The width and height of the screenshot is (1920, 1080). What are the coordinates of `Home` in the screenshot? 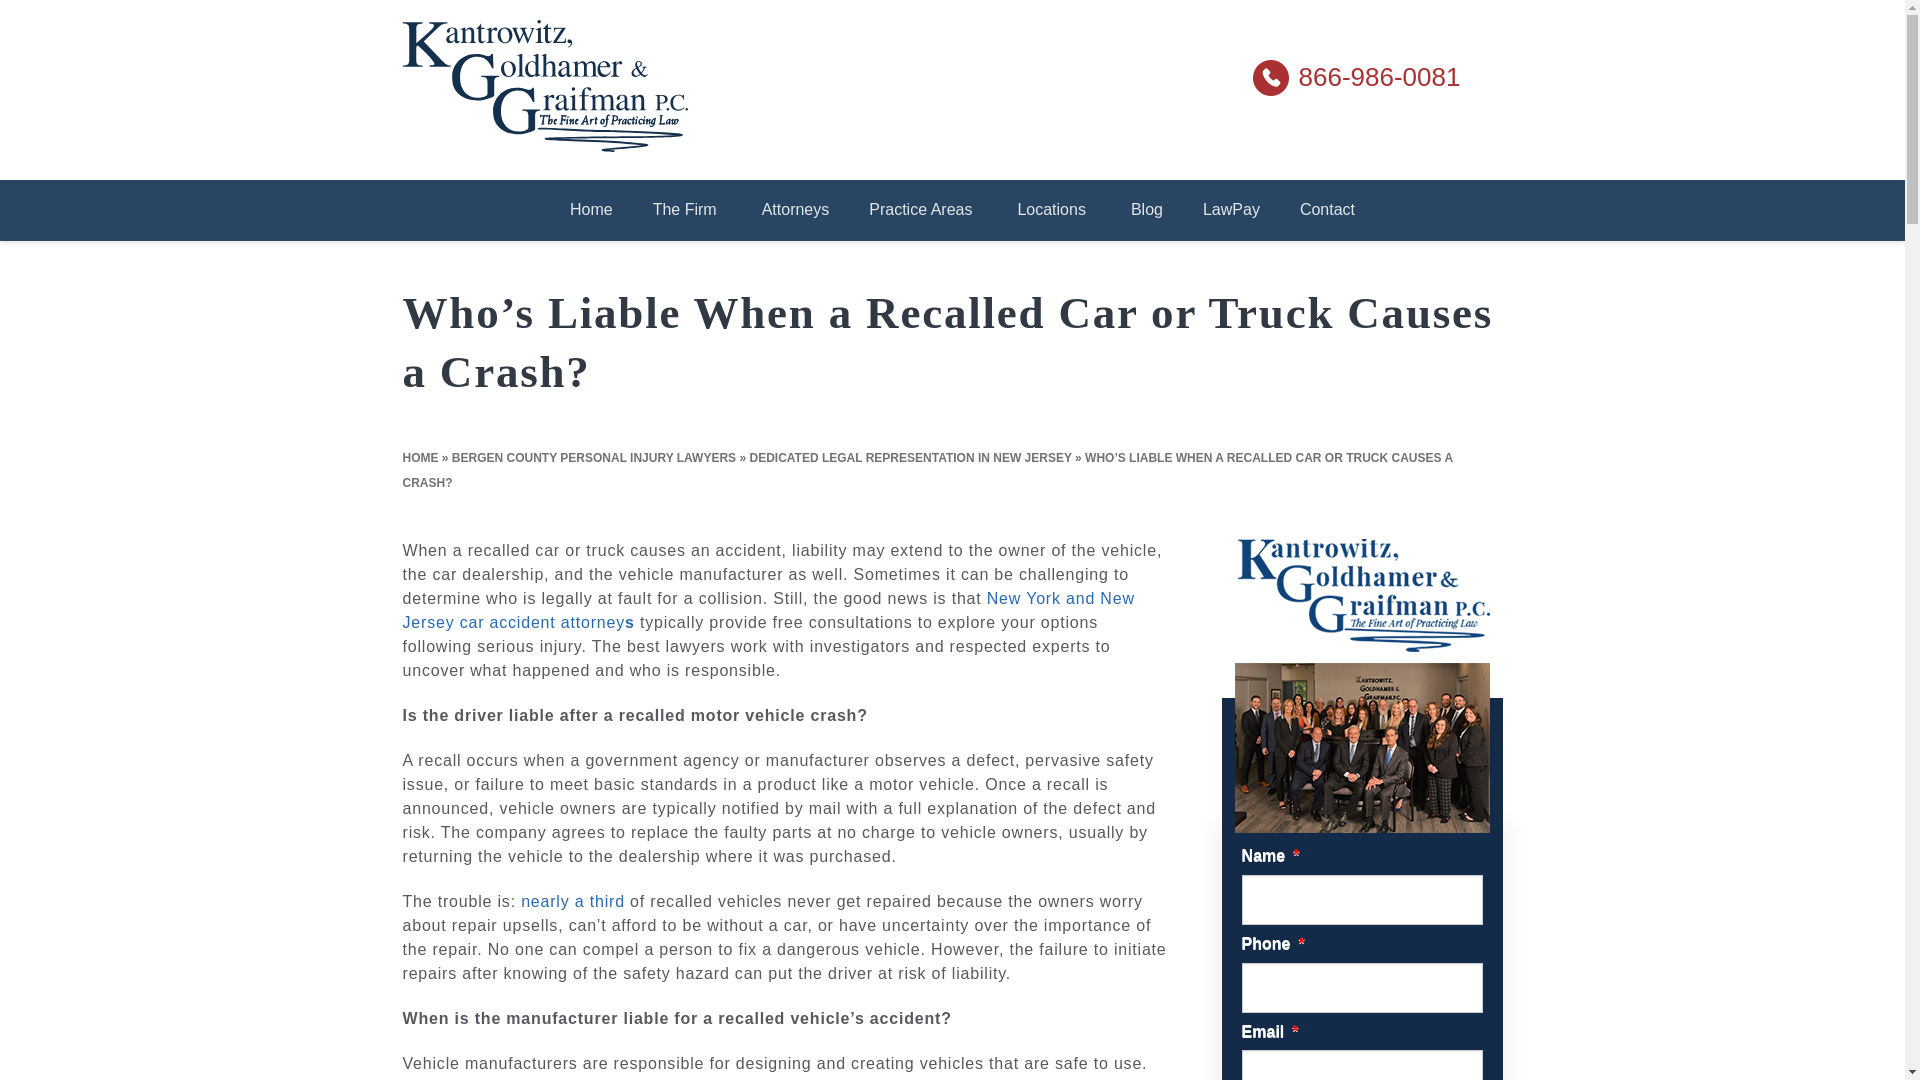 It's located at (591, 210).